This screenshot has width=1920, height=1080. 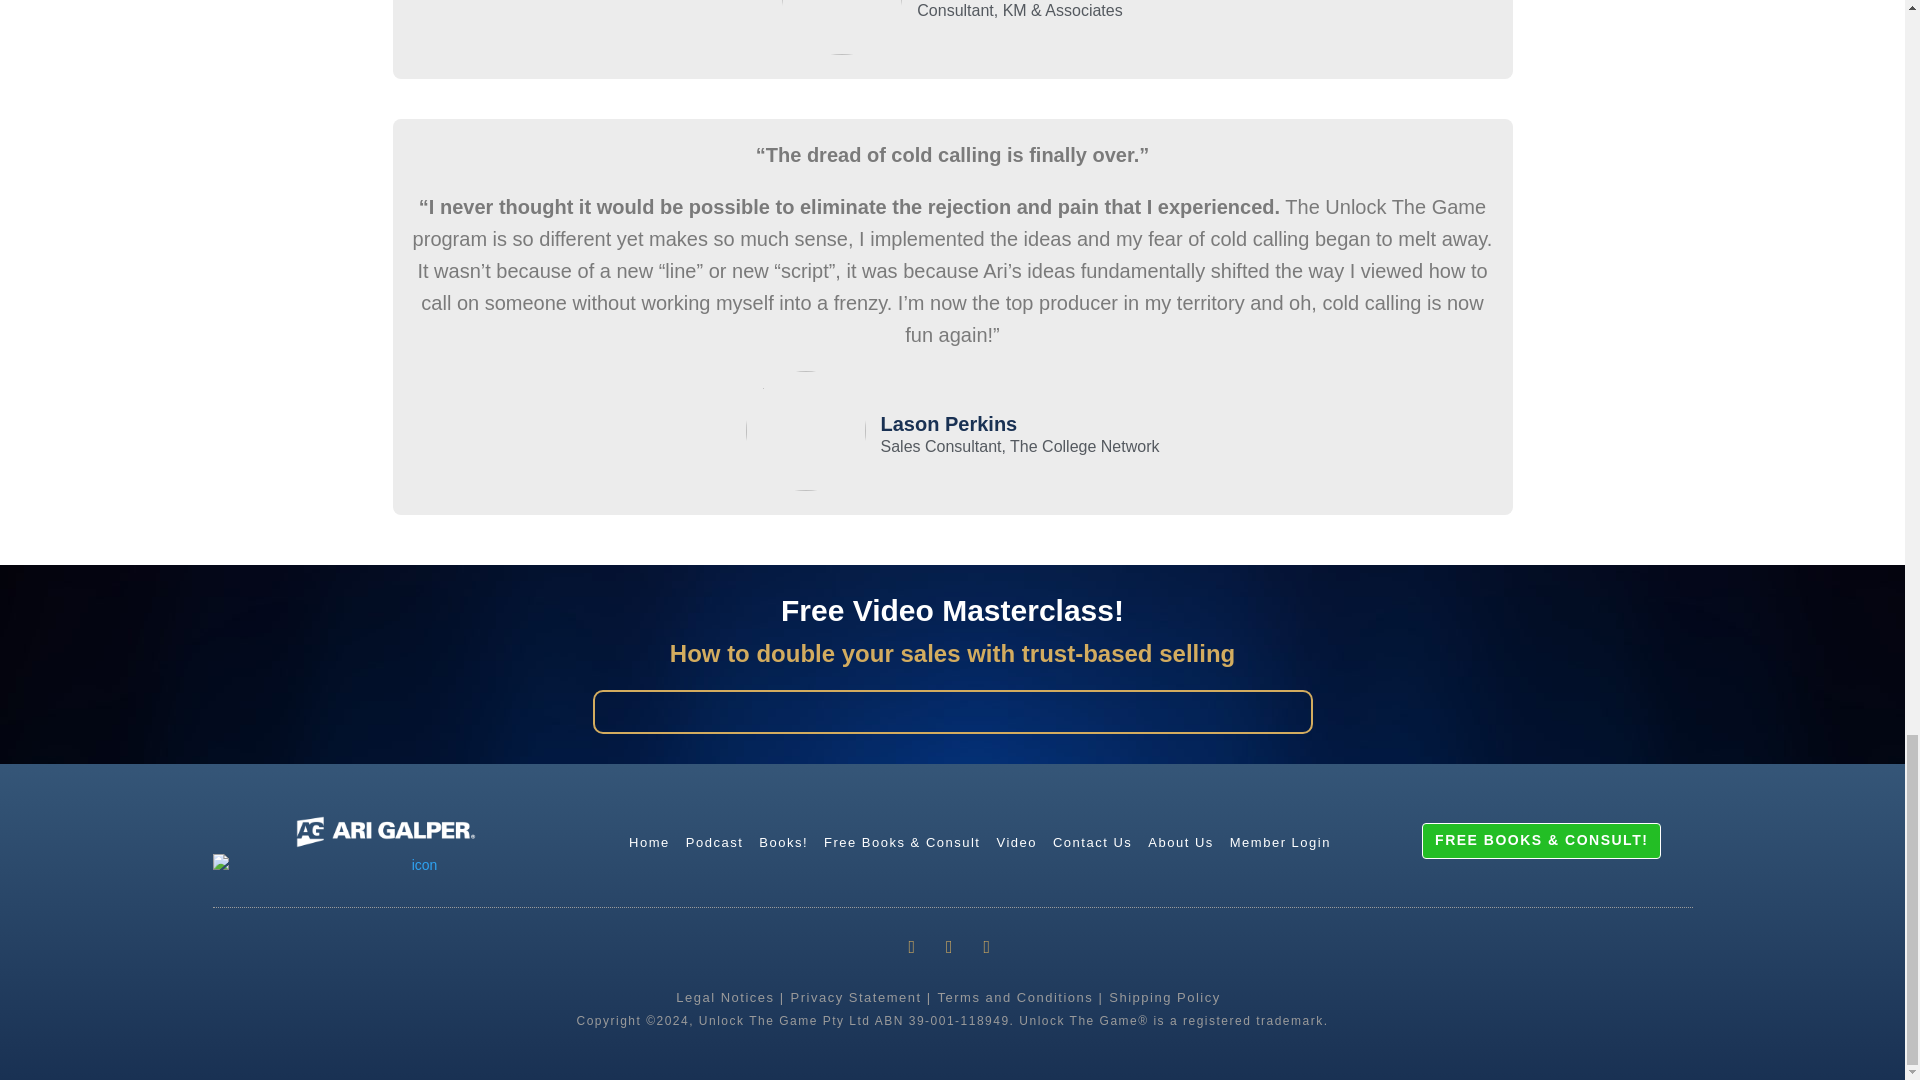 I want to click on Home, so click(x=648, y=843).